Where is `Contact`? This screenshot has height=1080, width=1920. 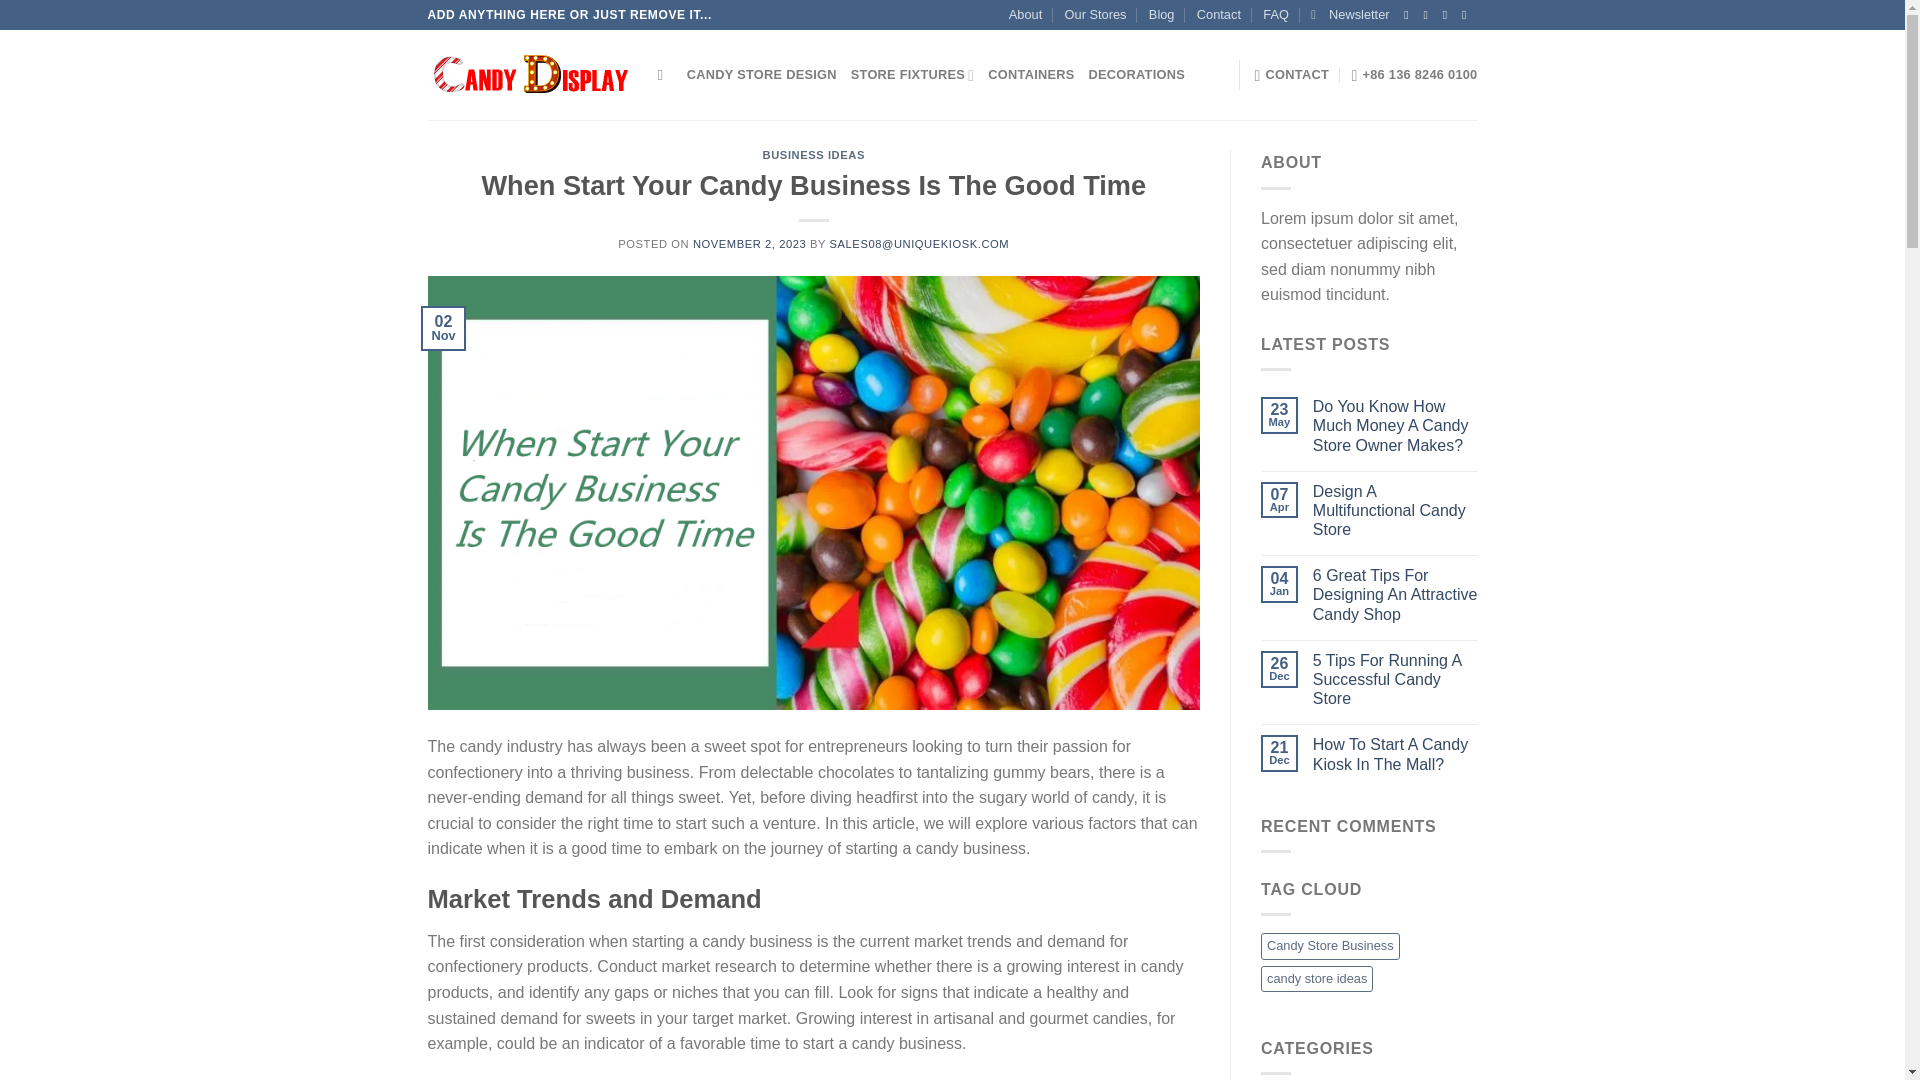 Contact is located at coordinates (1218, 15).